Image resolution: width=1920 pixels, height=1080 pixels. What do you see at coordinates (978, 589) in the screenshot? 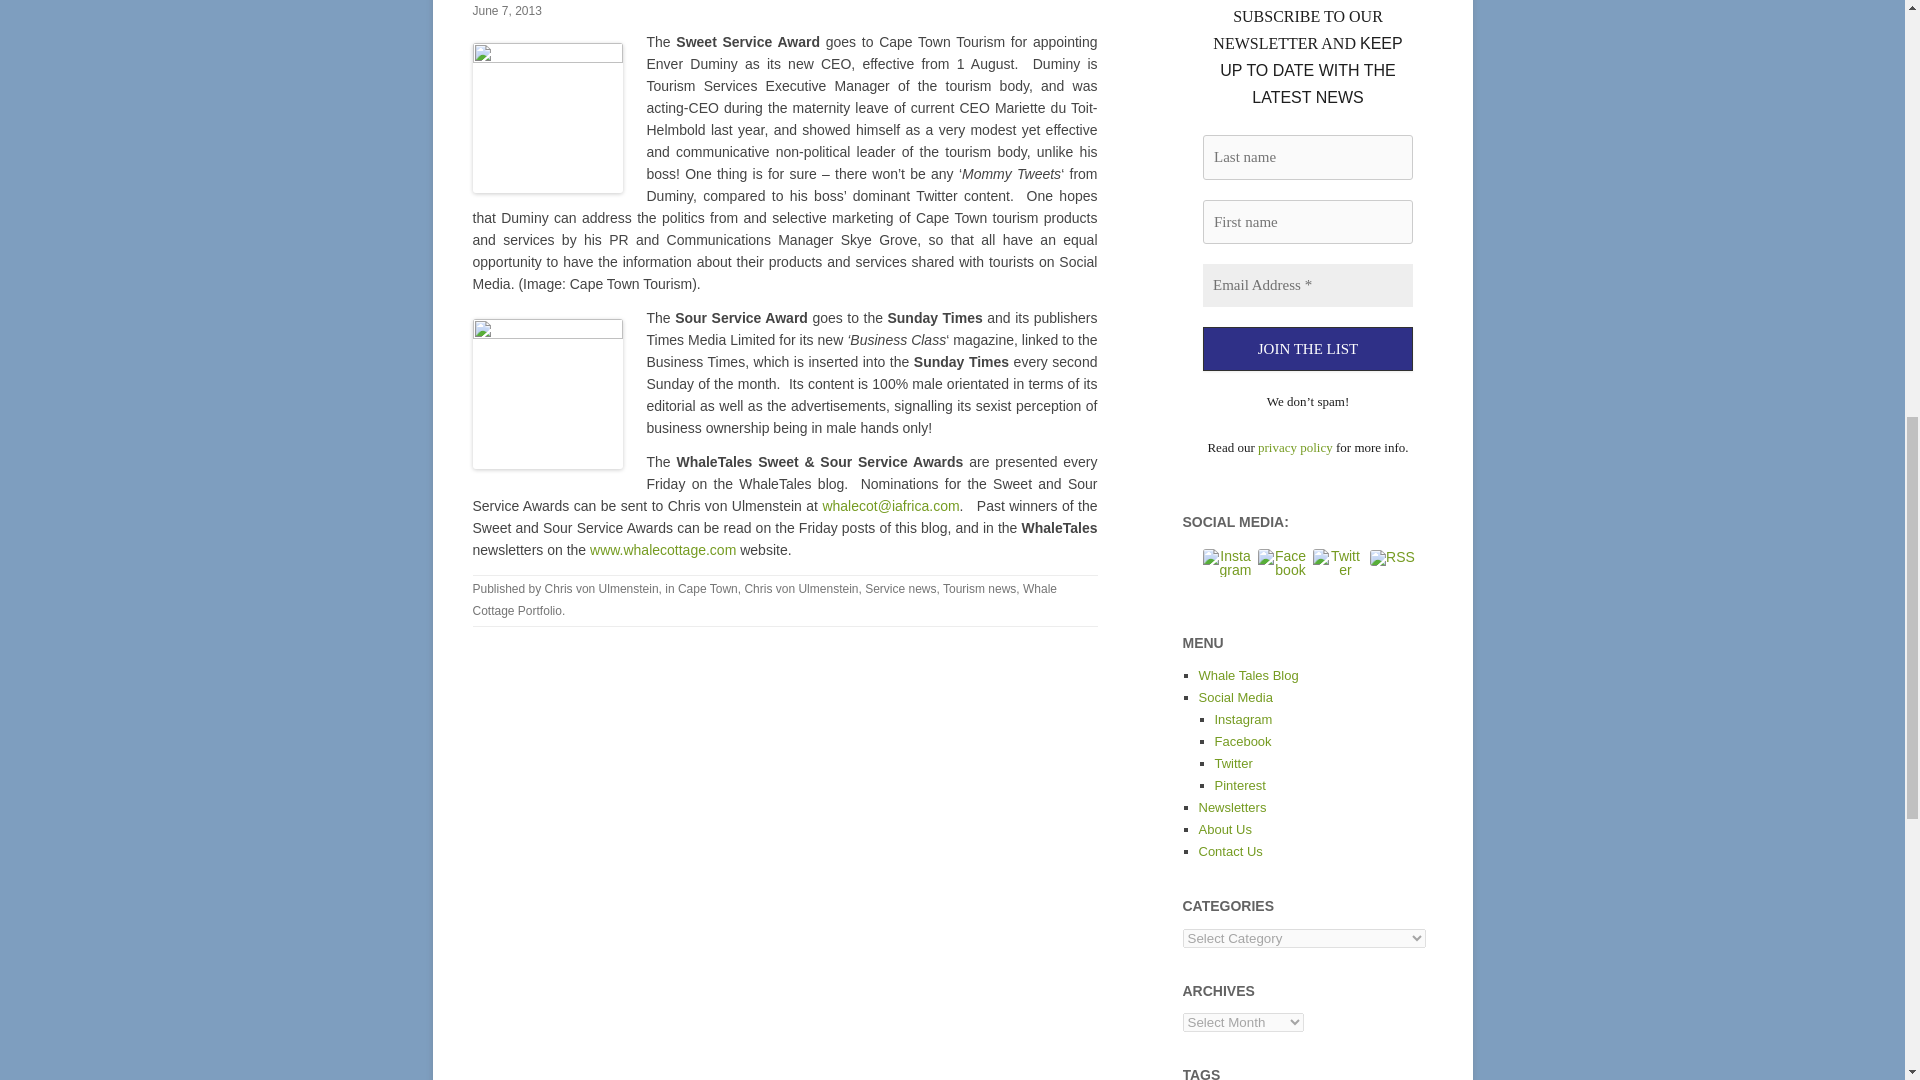
I see `Tourism news` at bounding box center [978, 589].